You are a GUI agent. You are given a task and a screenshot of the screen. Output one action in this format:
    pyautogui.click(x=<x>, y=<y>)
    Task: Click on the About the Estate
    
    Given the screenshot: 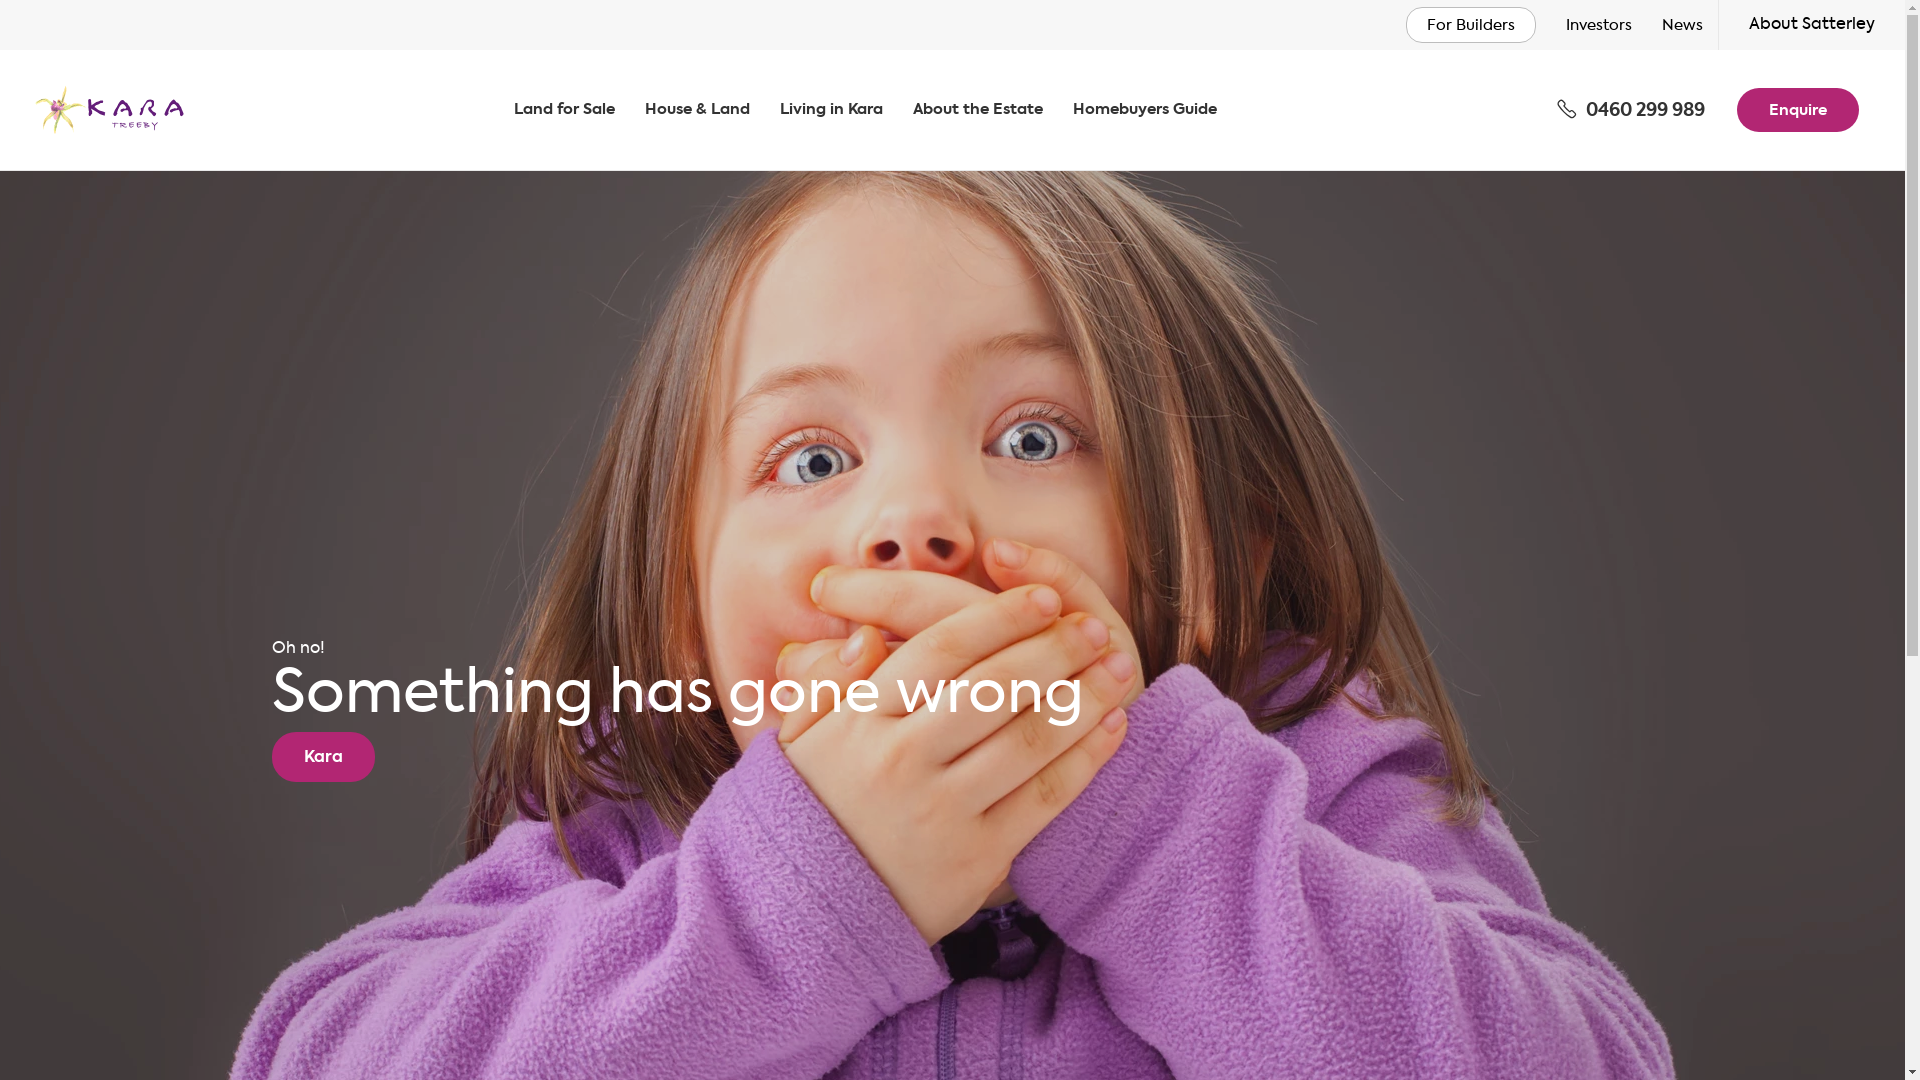 What is the action you would take?
    pyautogui.click(x=978, y=110)
    